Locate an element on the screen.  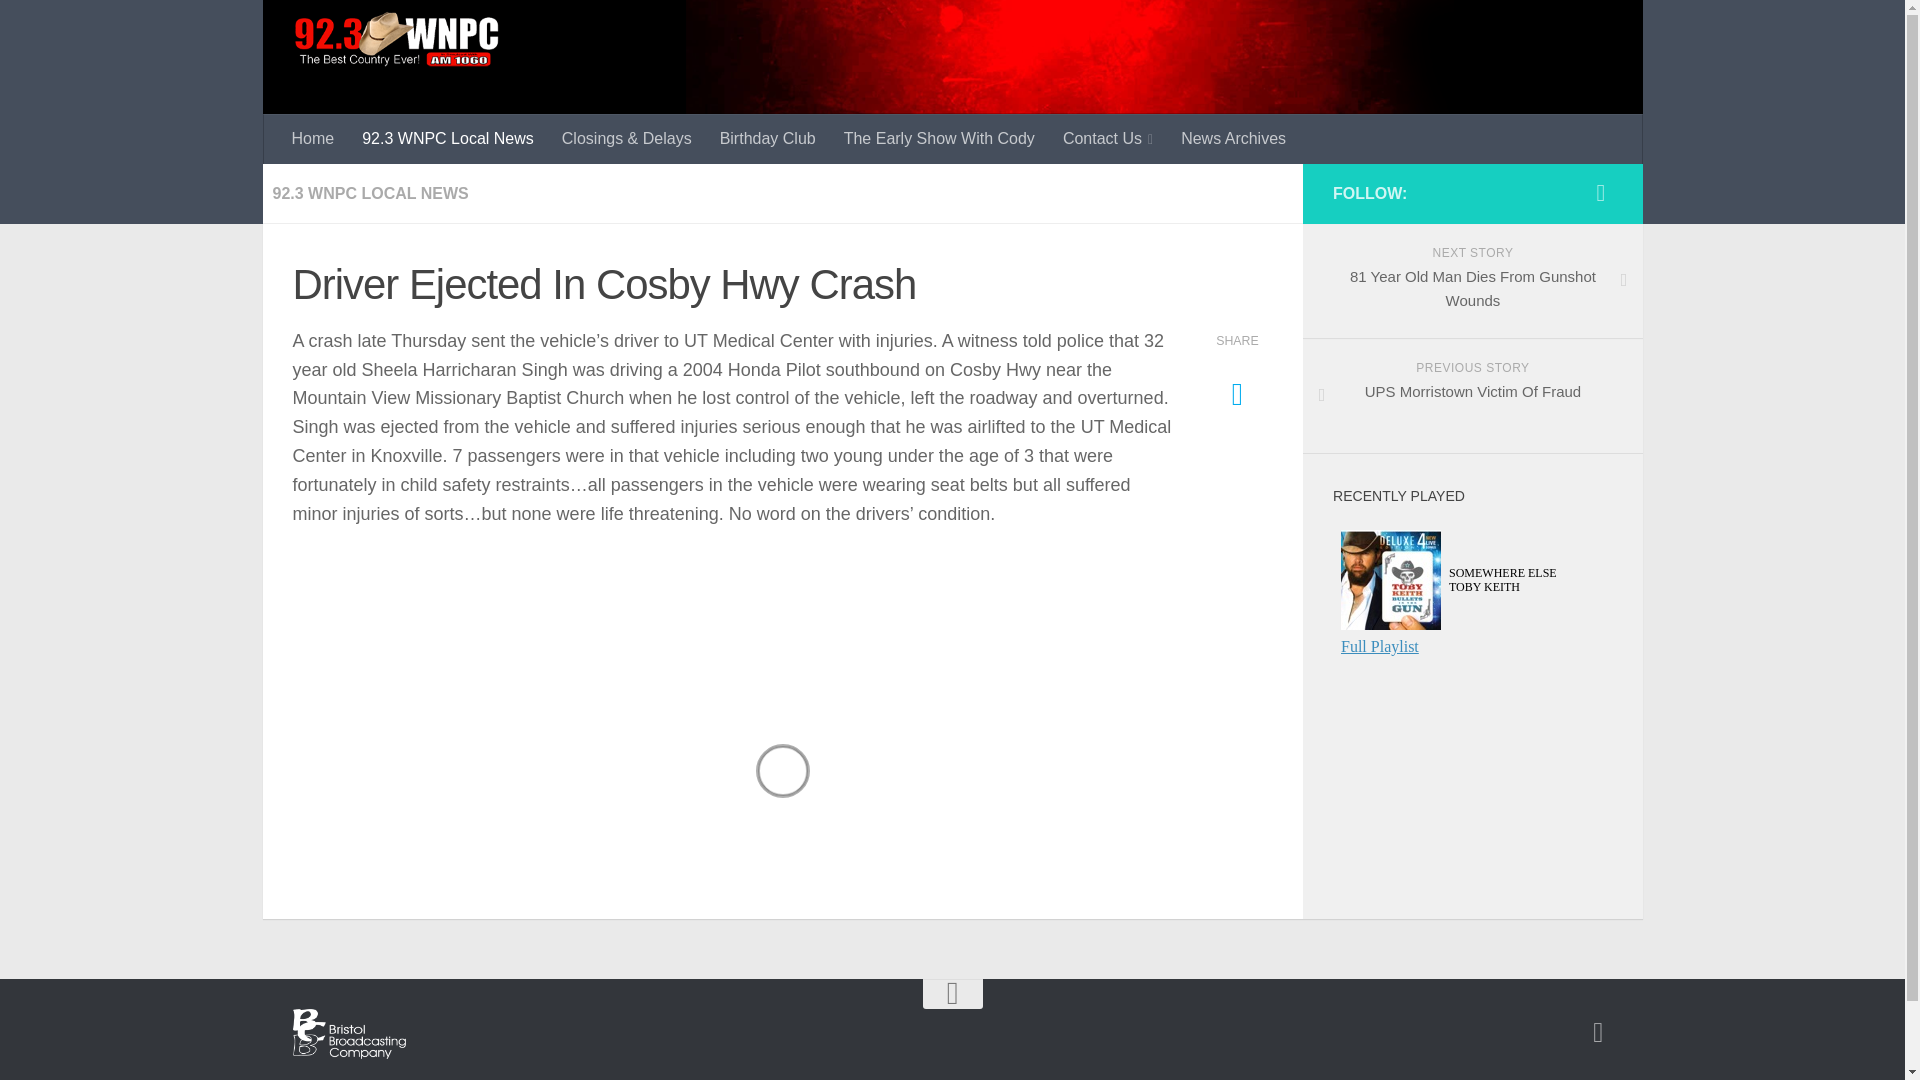
Birthday Club is located at coordinates (370, 192).